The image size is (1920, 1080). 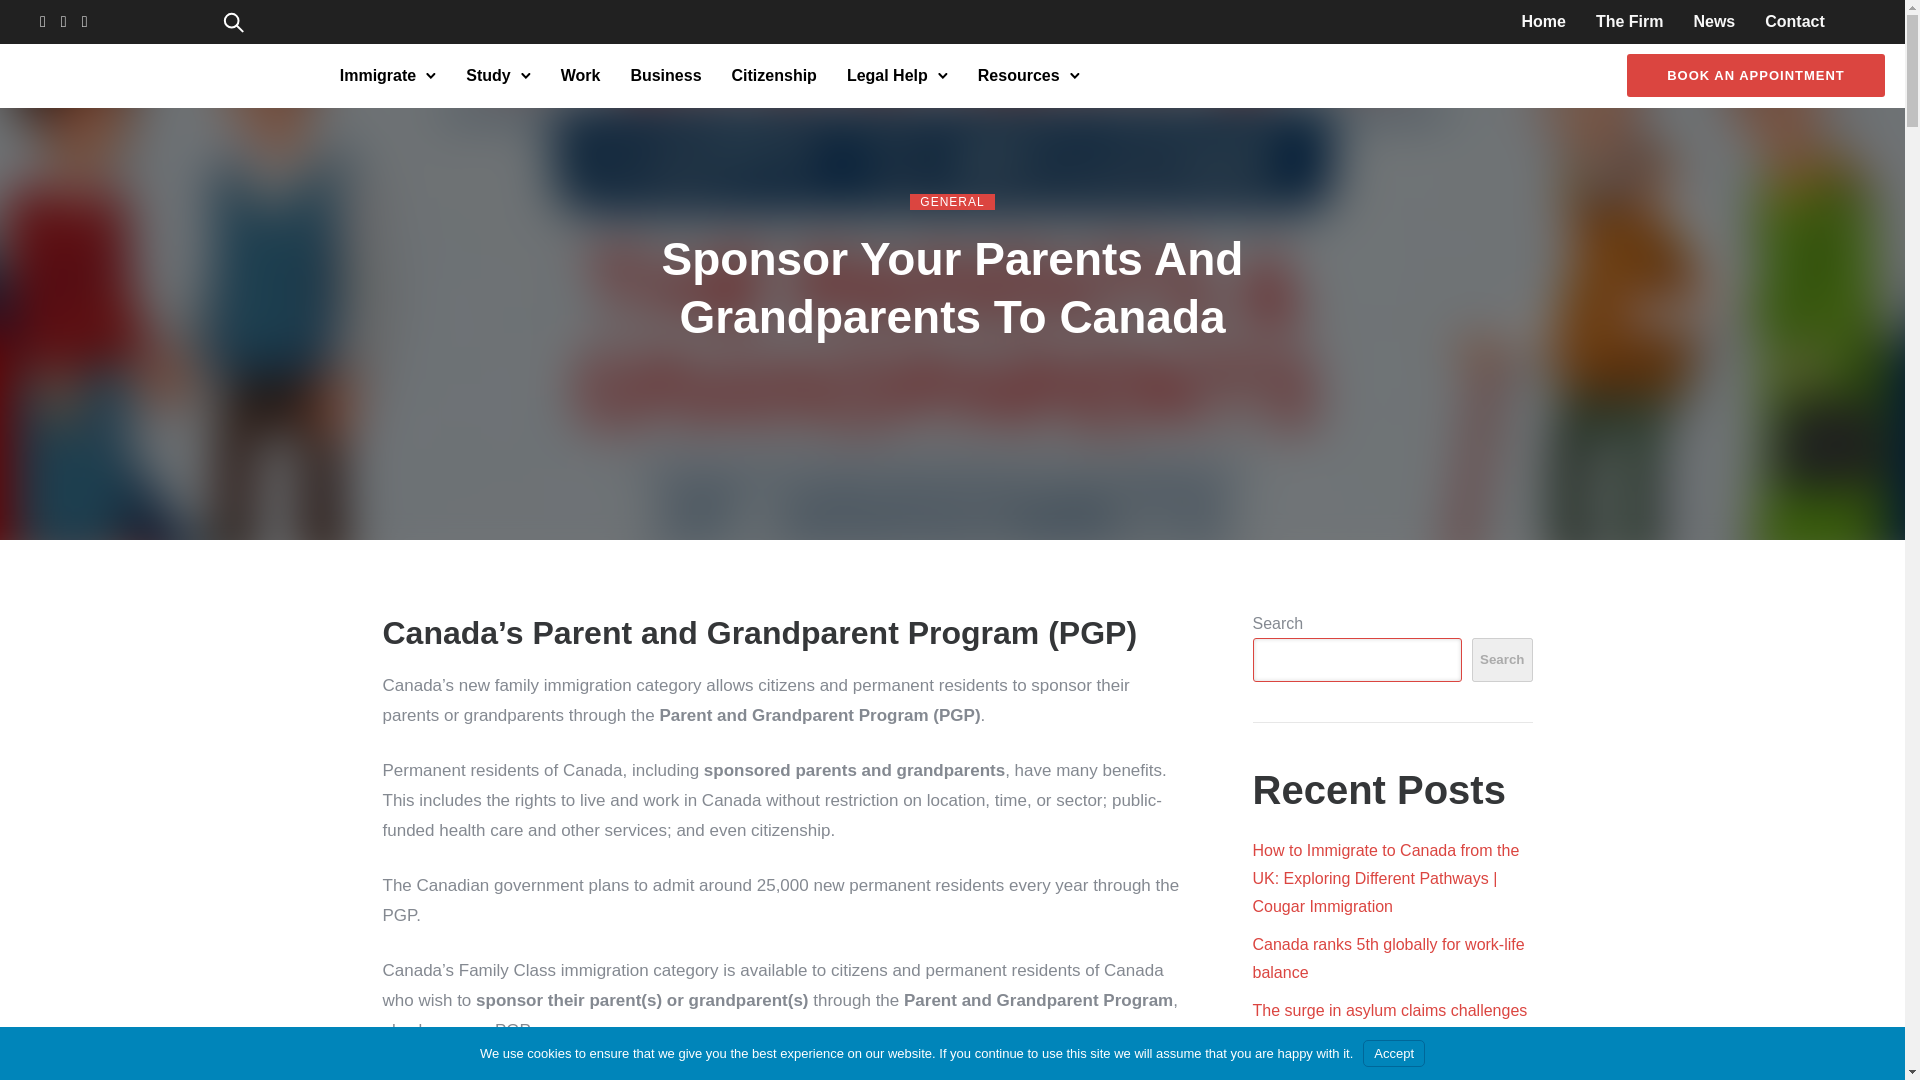 I want to click on Contact, so click(x=1794, y=21).